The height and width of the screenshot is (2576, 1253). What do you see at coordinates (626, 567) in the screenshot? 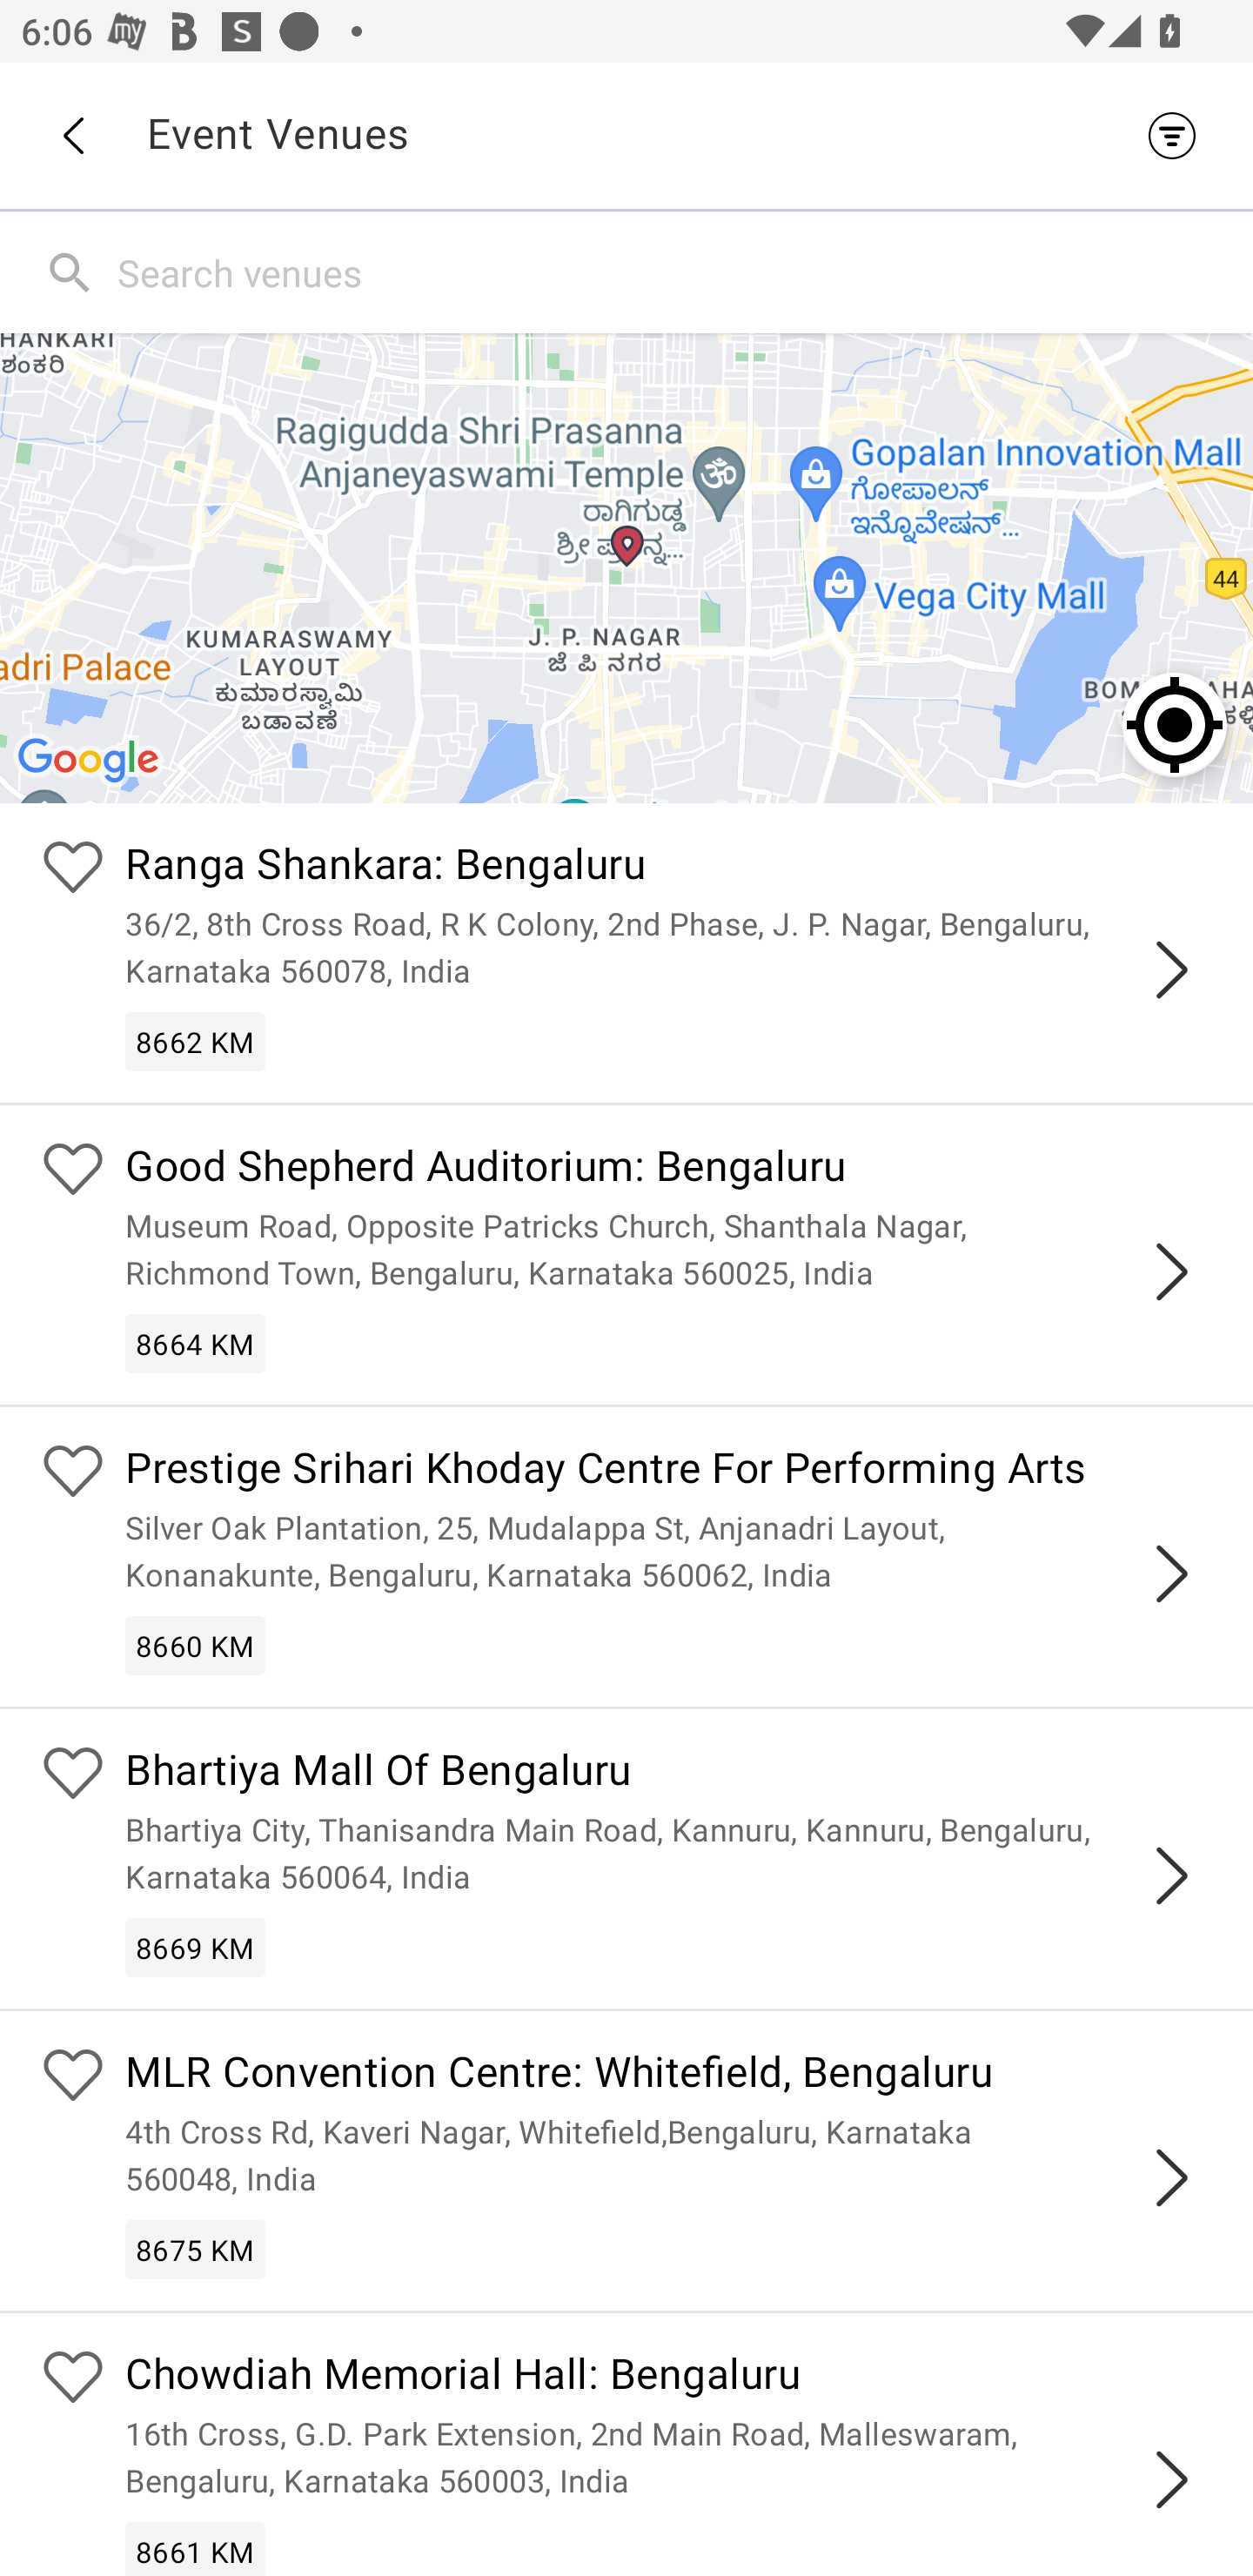
I see `Google Map Ranga Shankara: Bengaluru` at bounding box center [626, 567].